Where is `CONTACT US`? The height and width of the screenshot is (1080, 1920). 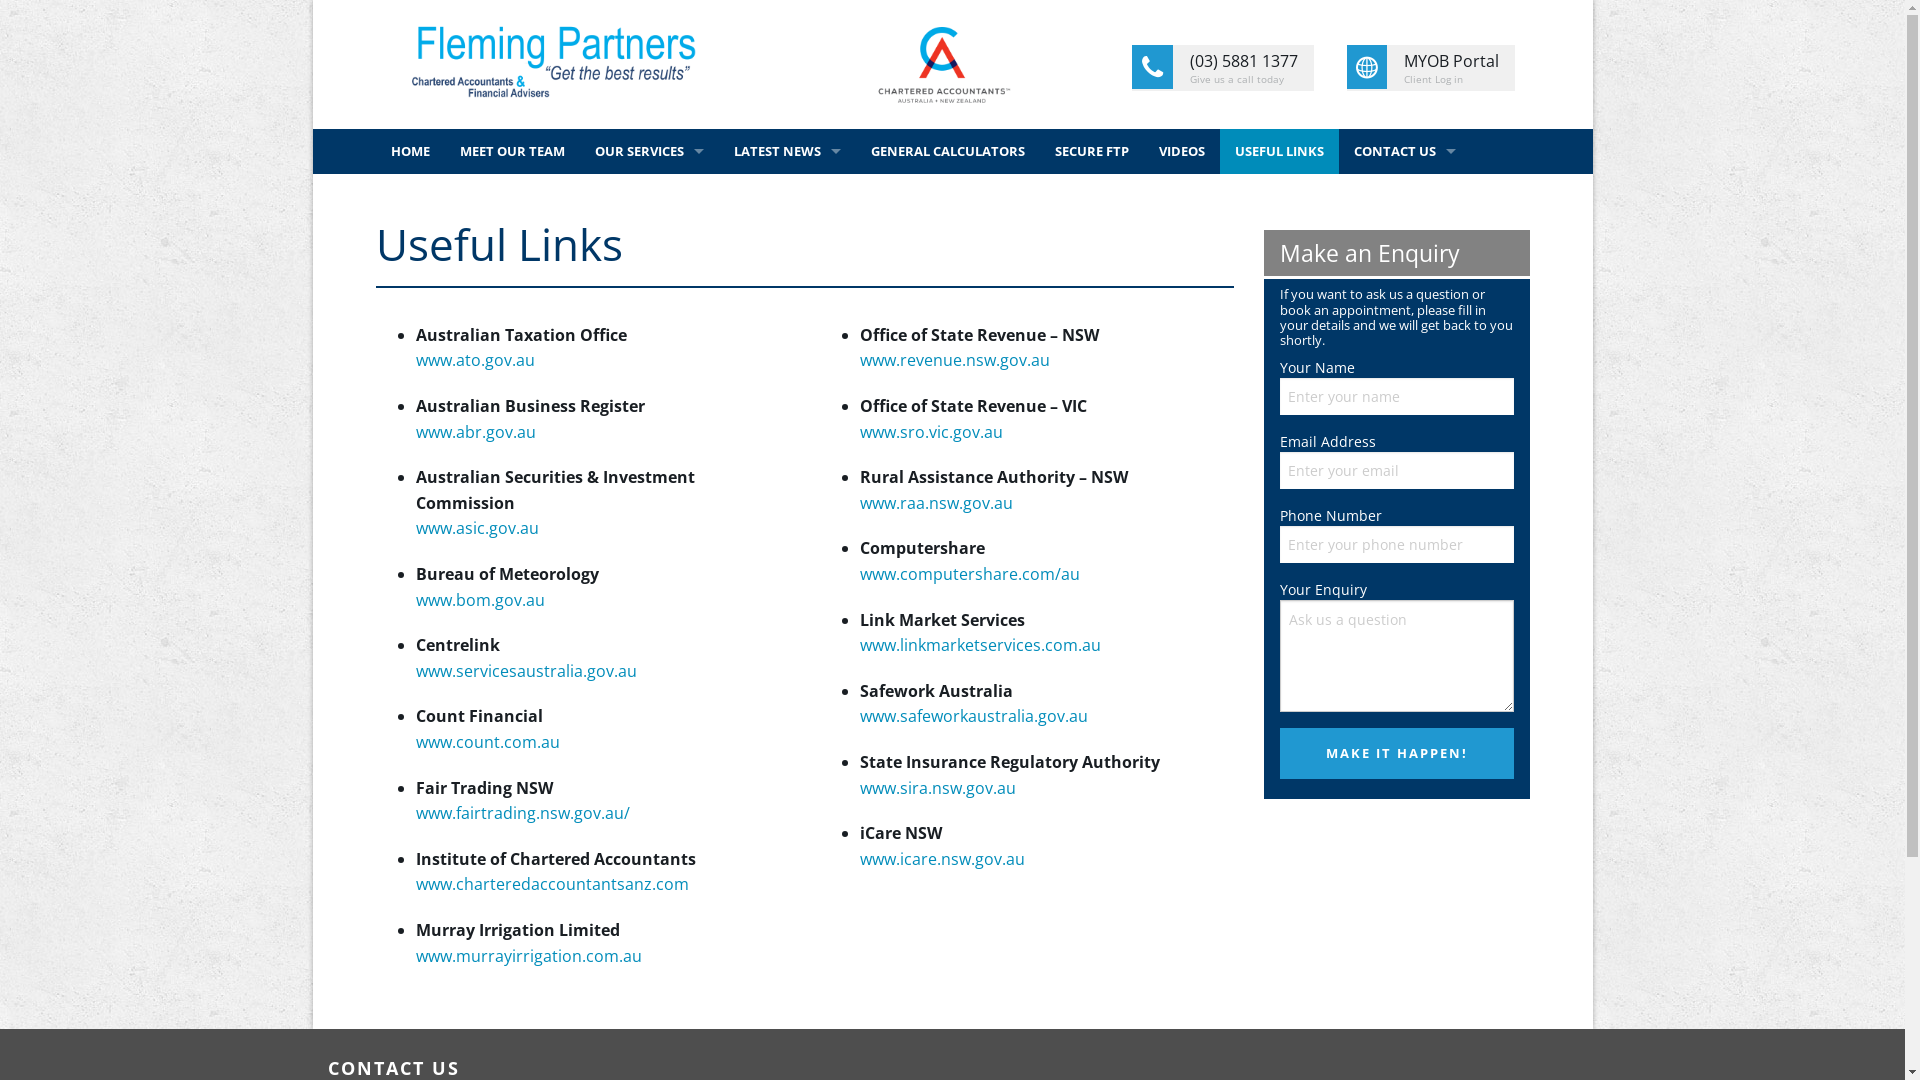 CONTACT US is located at coordinates (1404, 152).